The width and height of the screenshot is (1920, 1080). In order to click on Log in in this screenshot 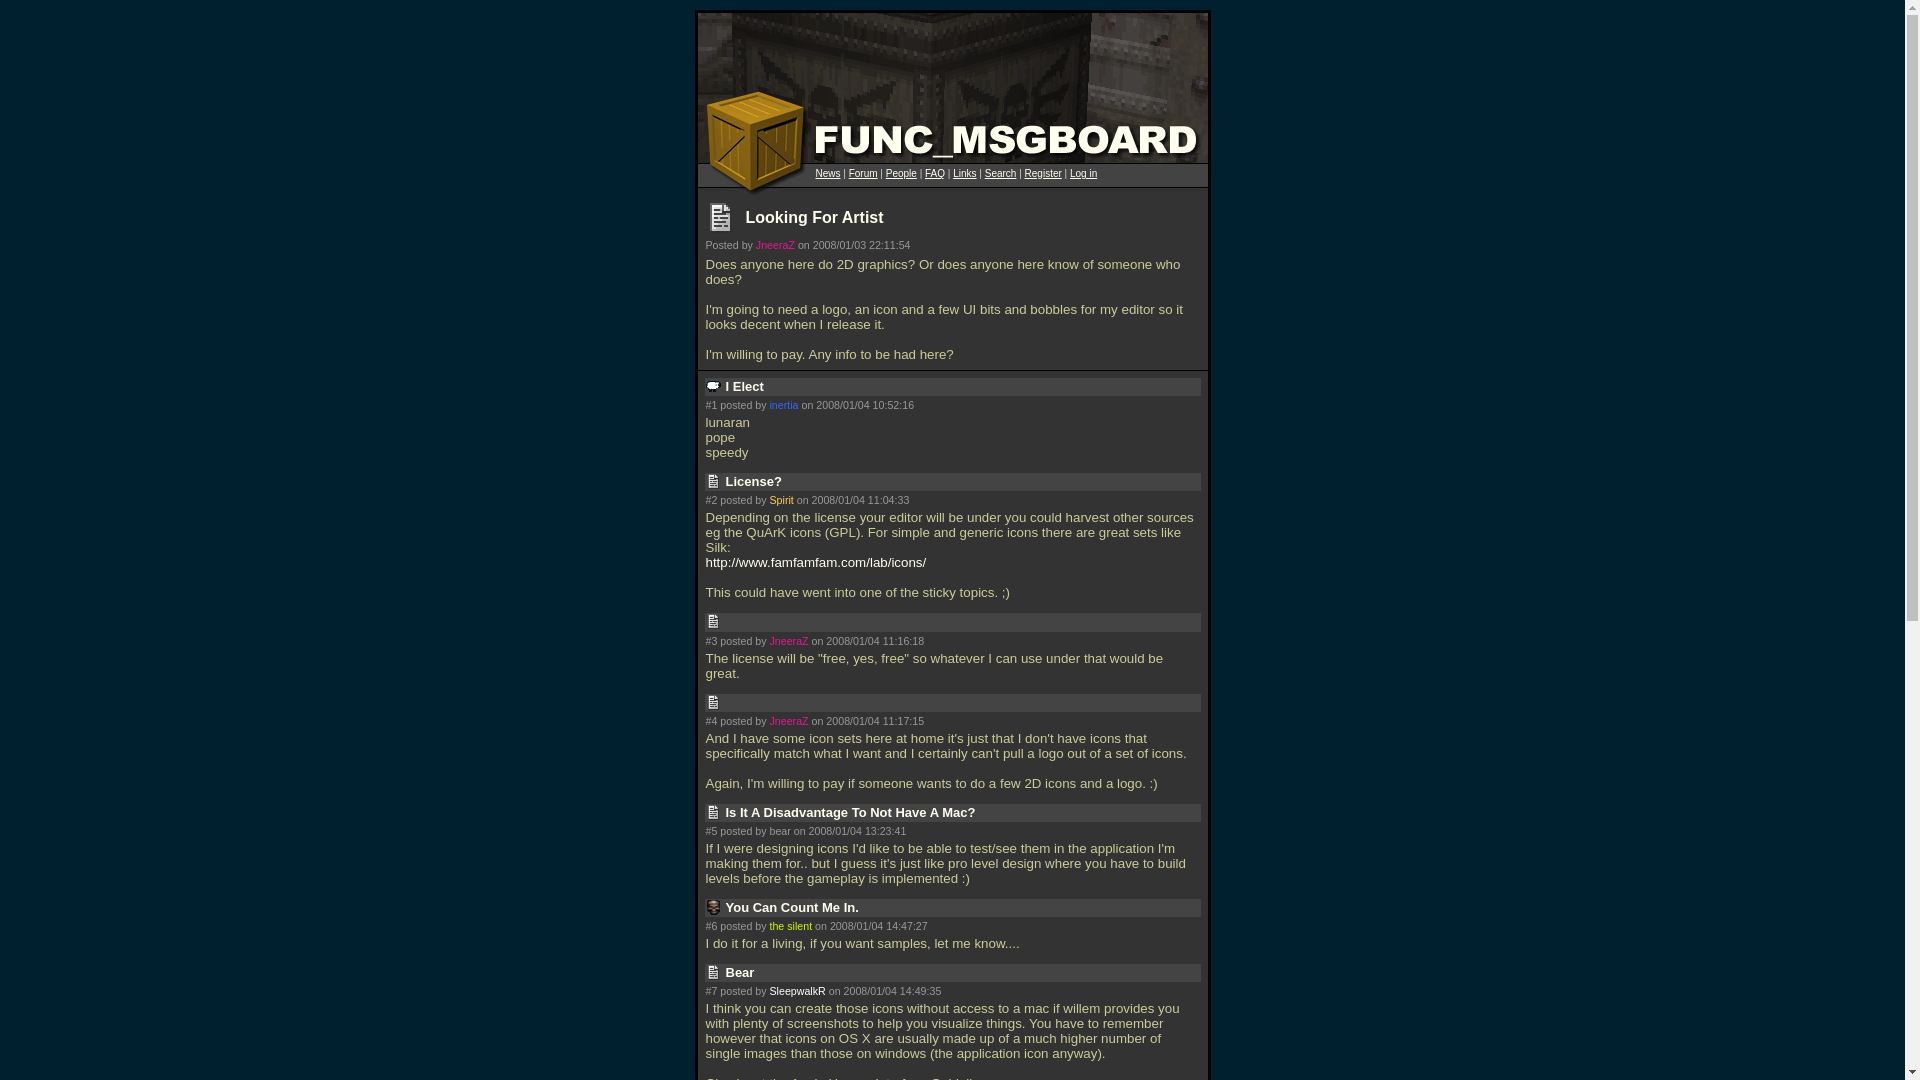, I will do `click(1082, 174)`.